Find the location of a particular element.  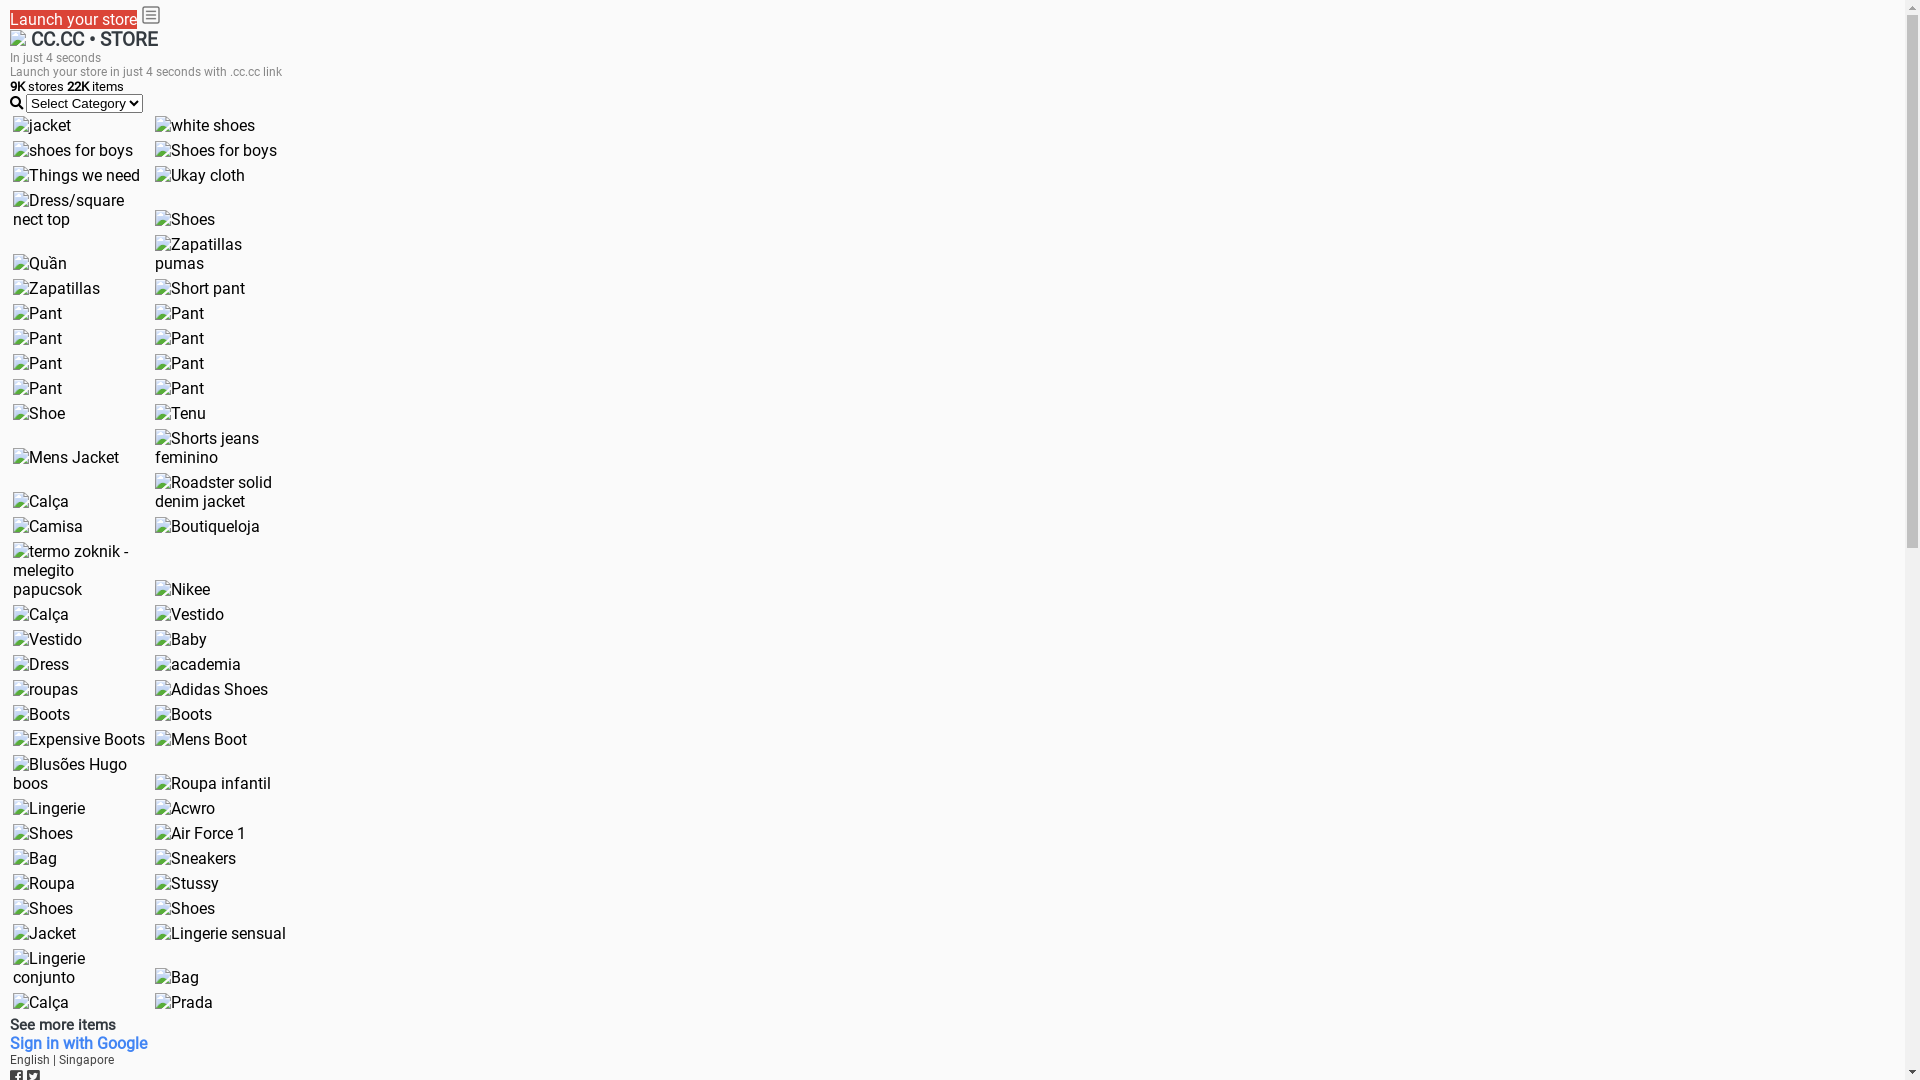

Roadster solid denim jacket is located at coordinates (221, 492).